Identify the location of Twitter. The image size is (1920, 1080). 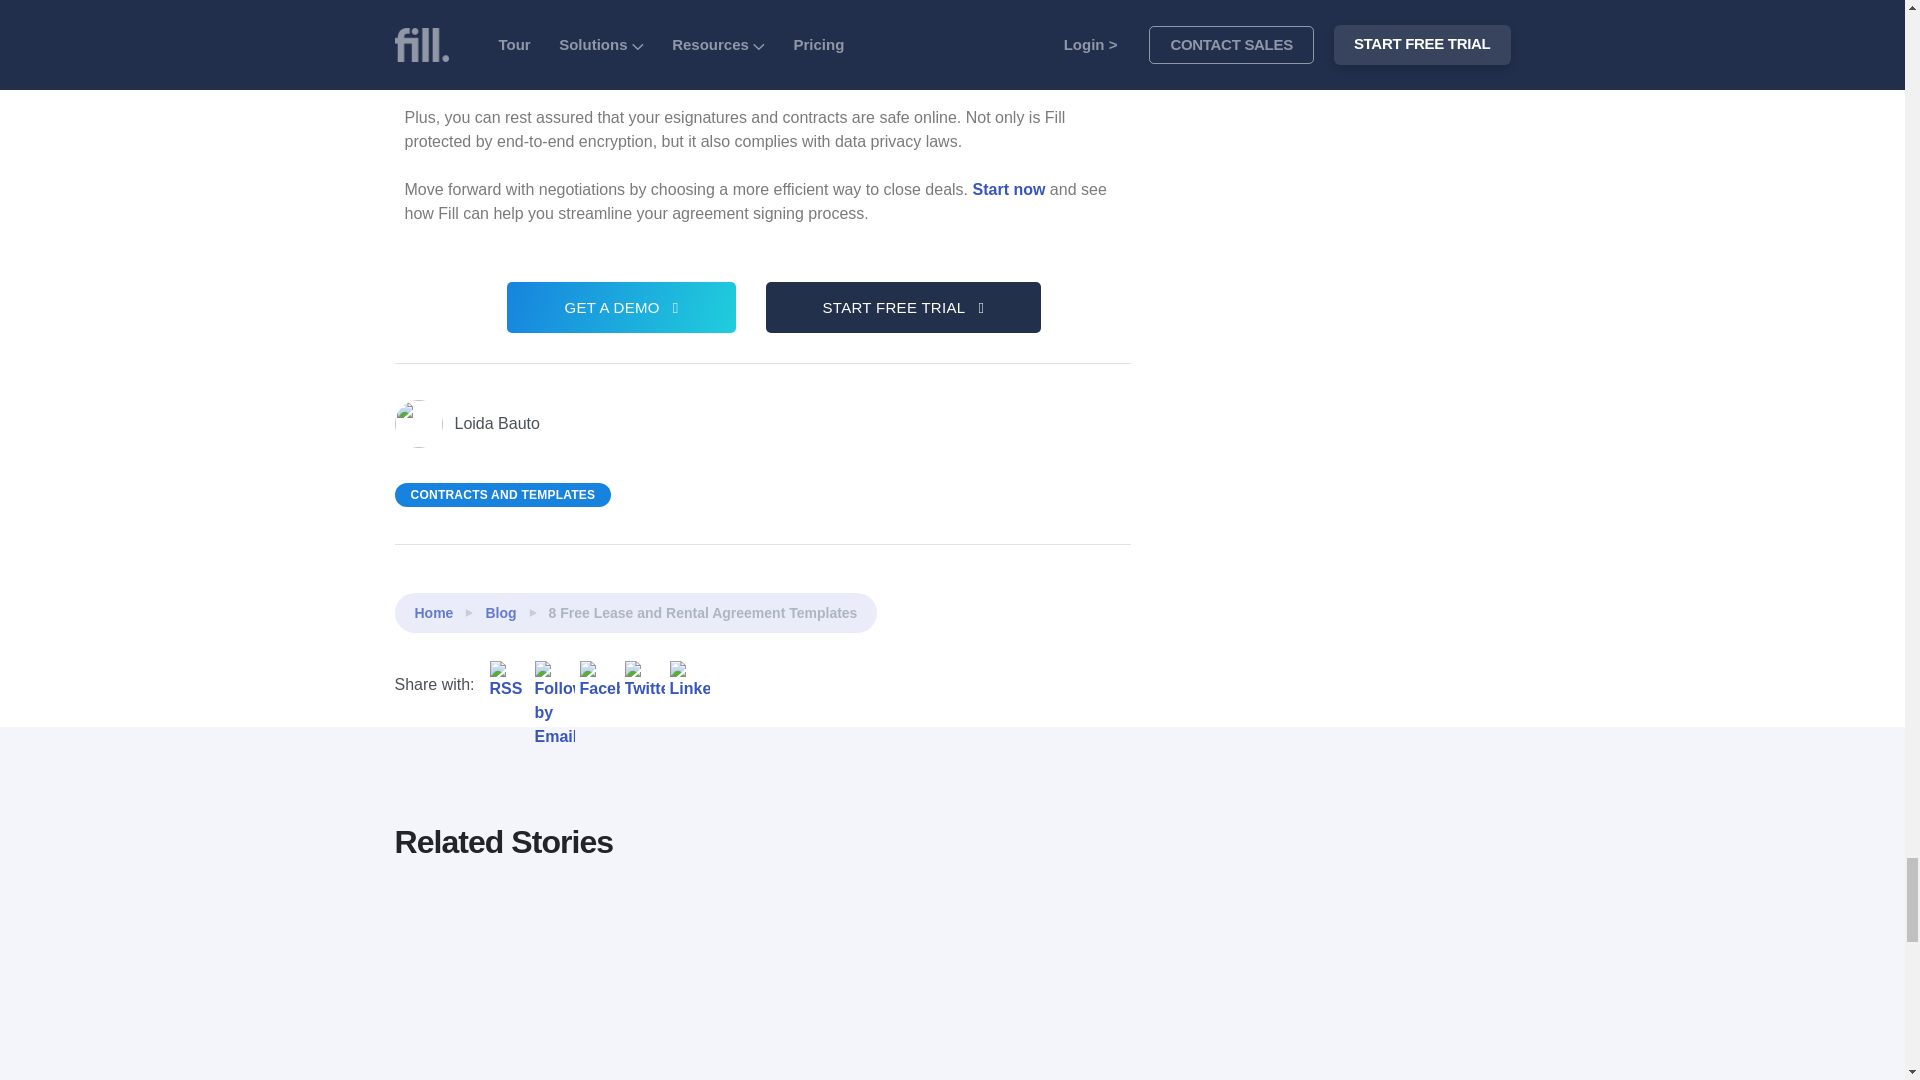
(644, 680).